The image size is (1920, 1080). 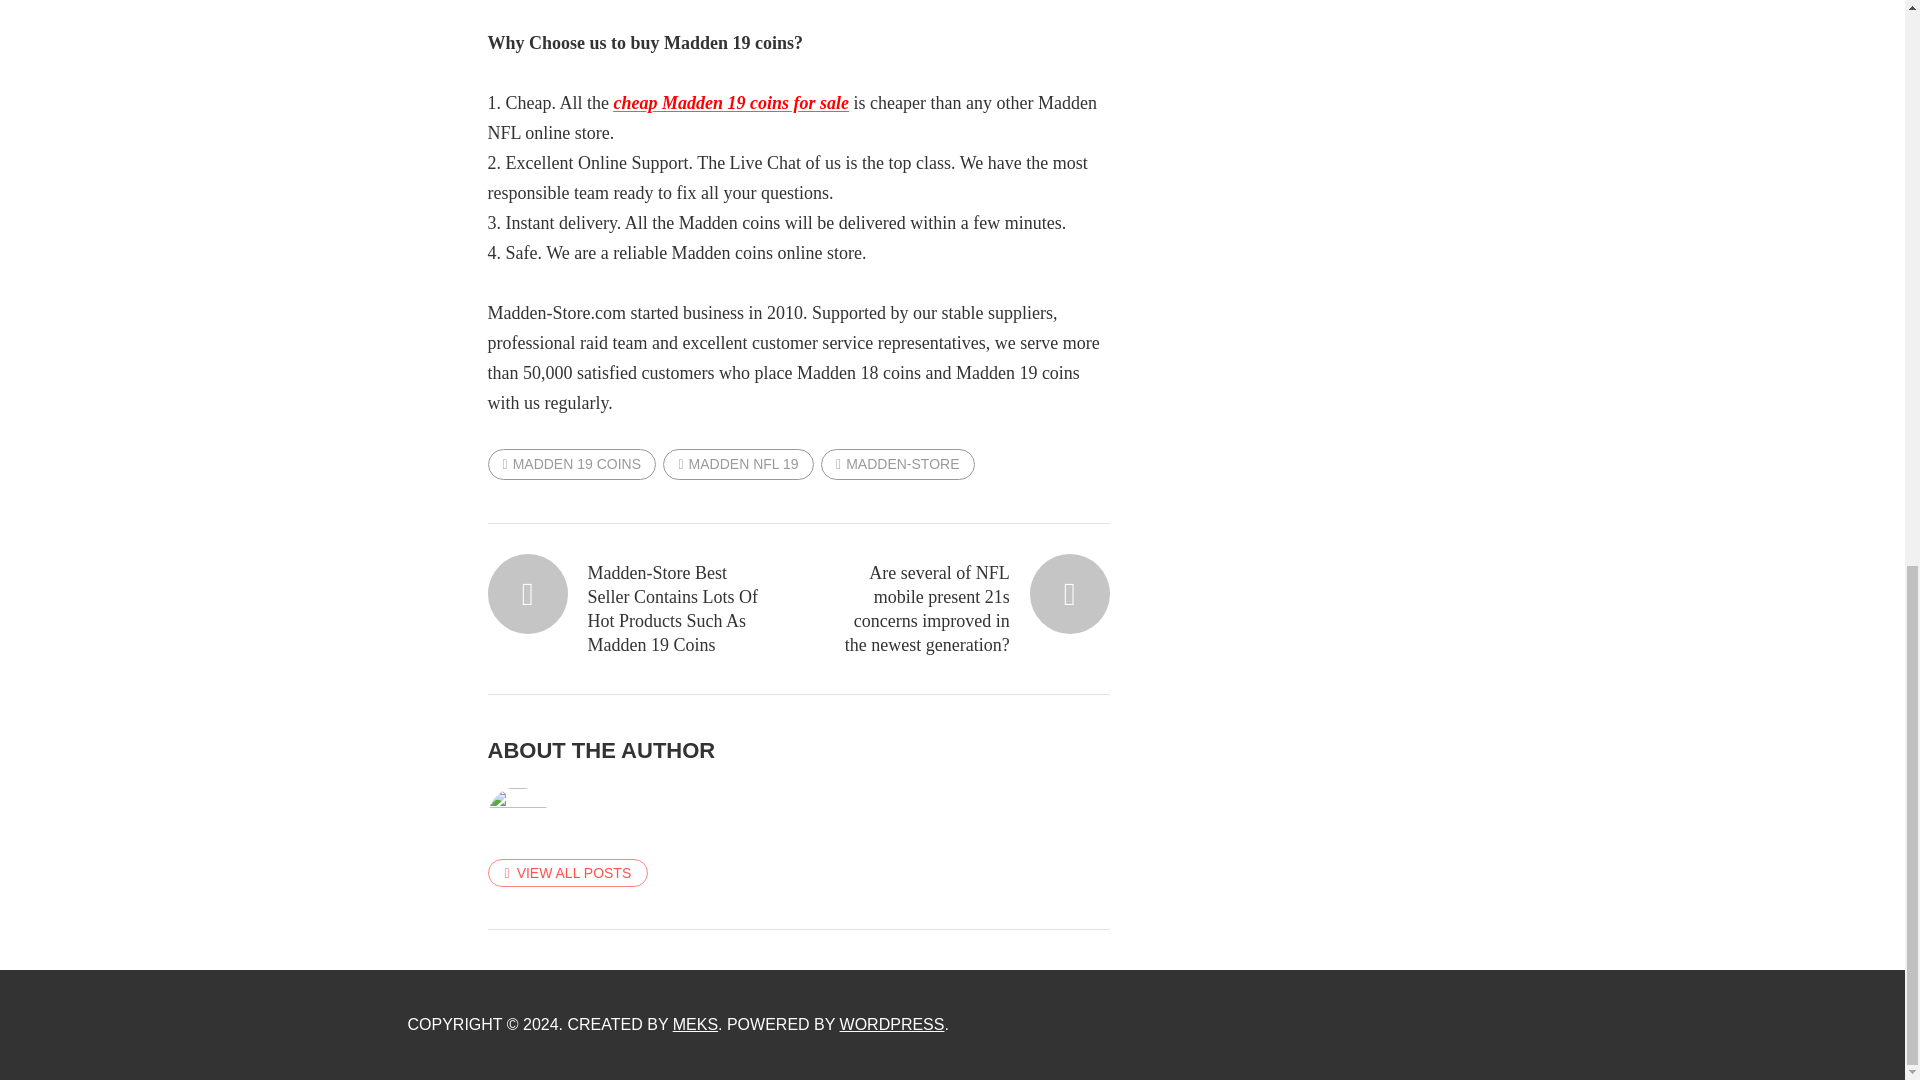 What do you see at coordinates (572, 464) in the screenshot?
I see `MADDEN 19 COINS` at bounding box center [572, 464].